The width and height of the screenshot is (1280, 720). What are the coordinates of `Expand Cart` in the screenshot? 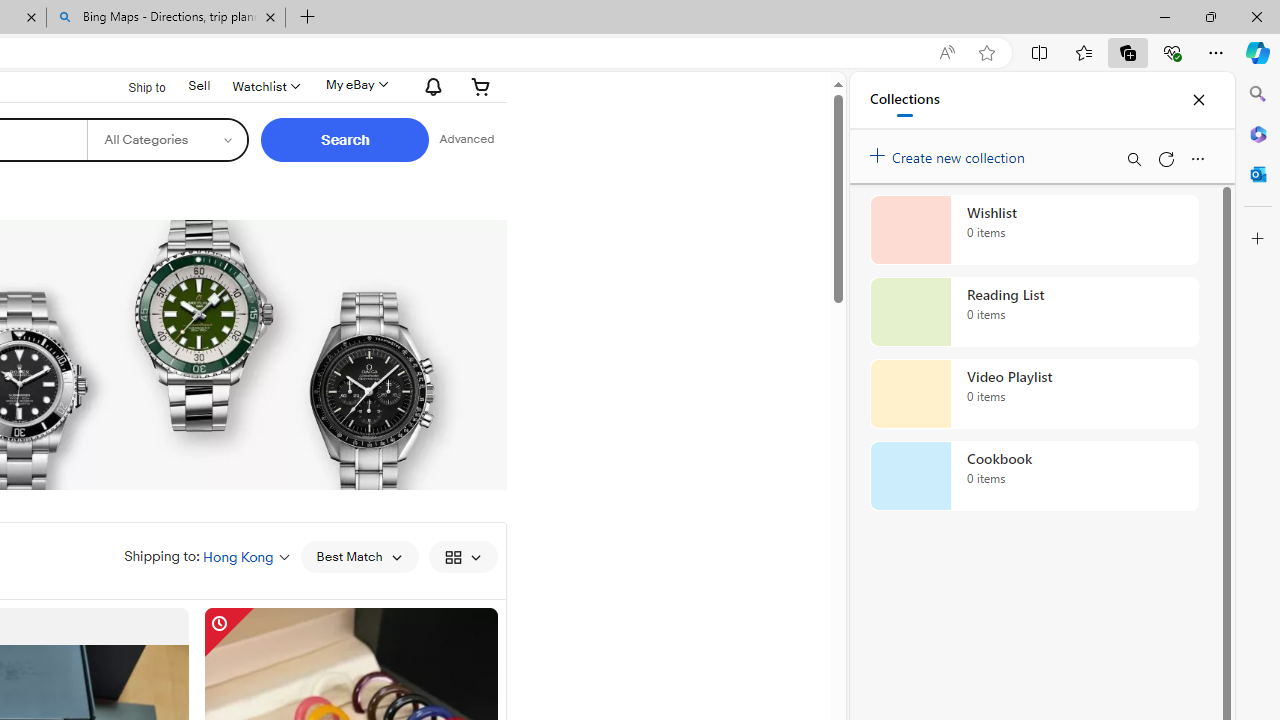 It's located at (481, 86).